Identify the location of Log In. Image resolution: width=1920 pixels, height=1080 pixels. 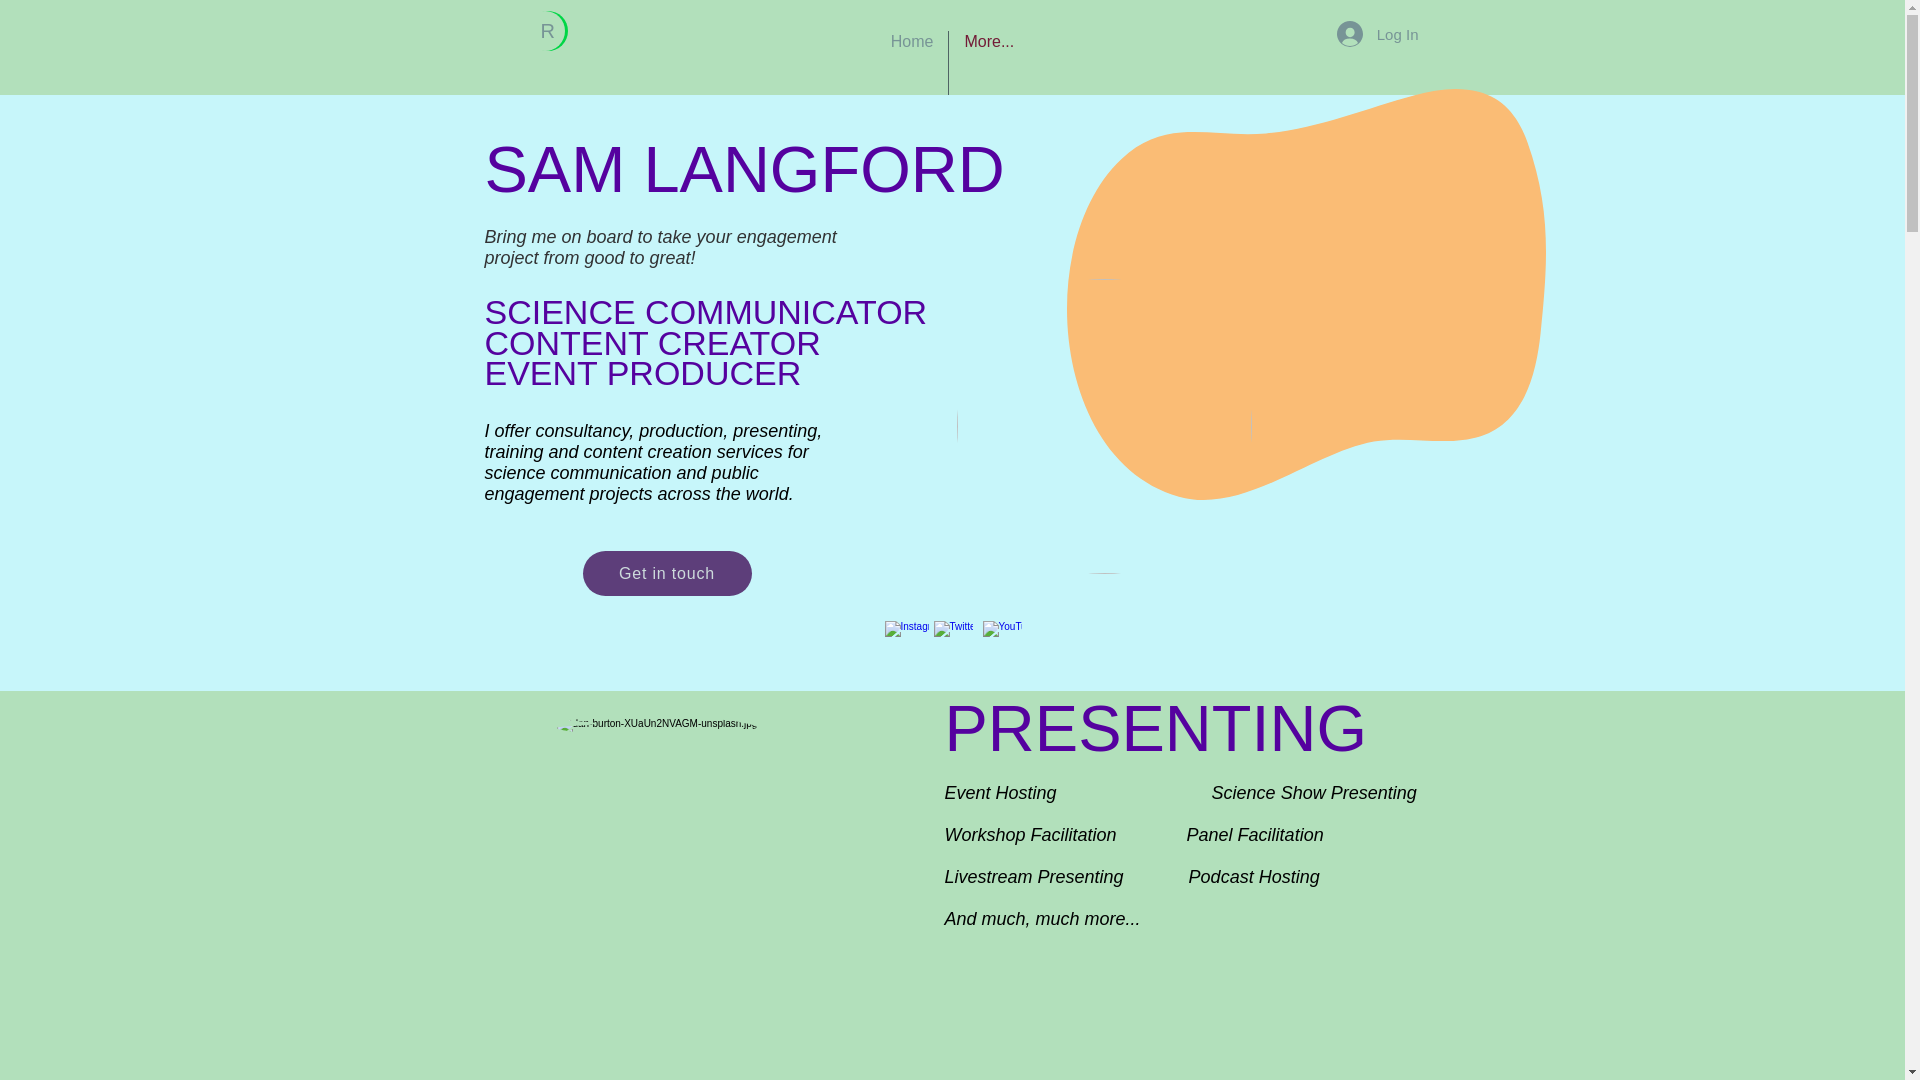
(1377, 34).